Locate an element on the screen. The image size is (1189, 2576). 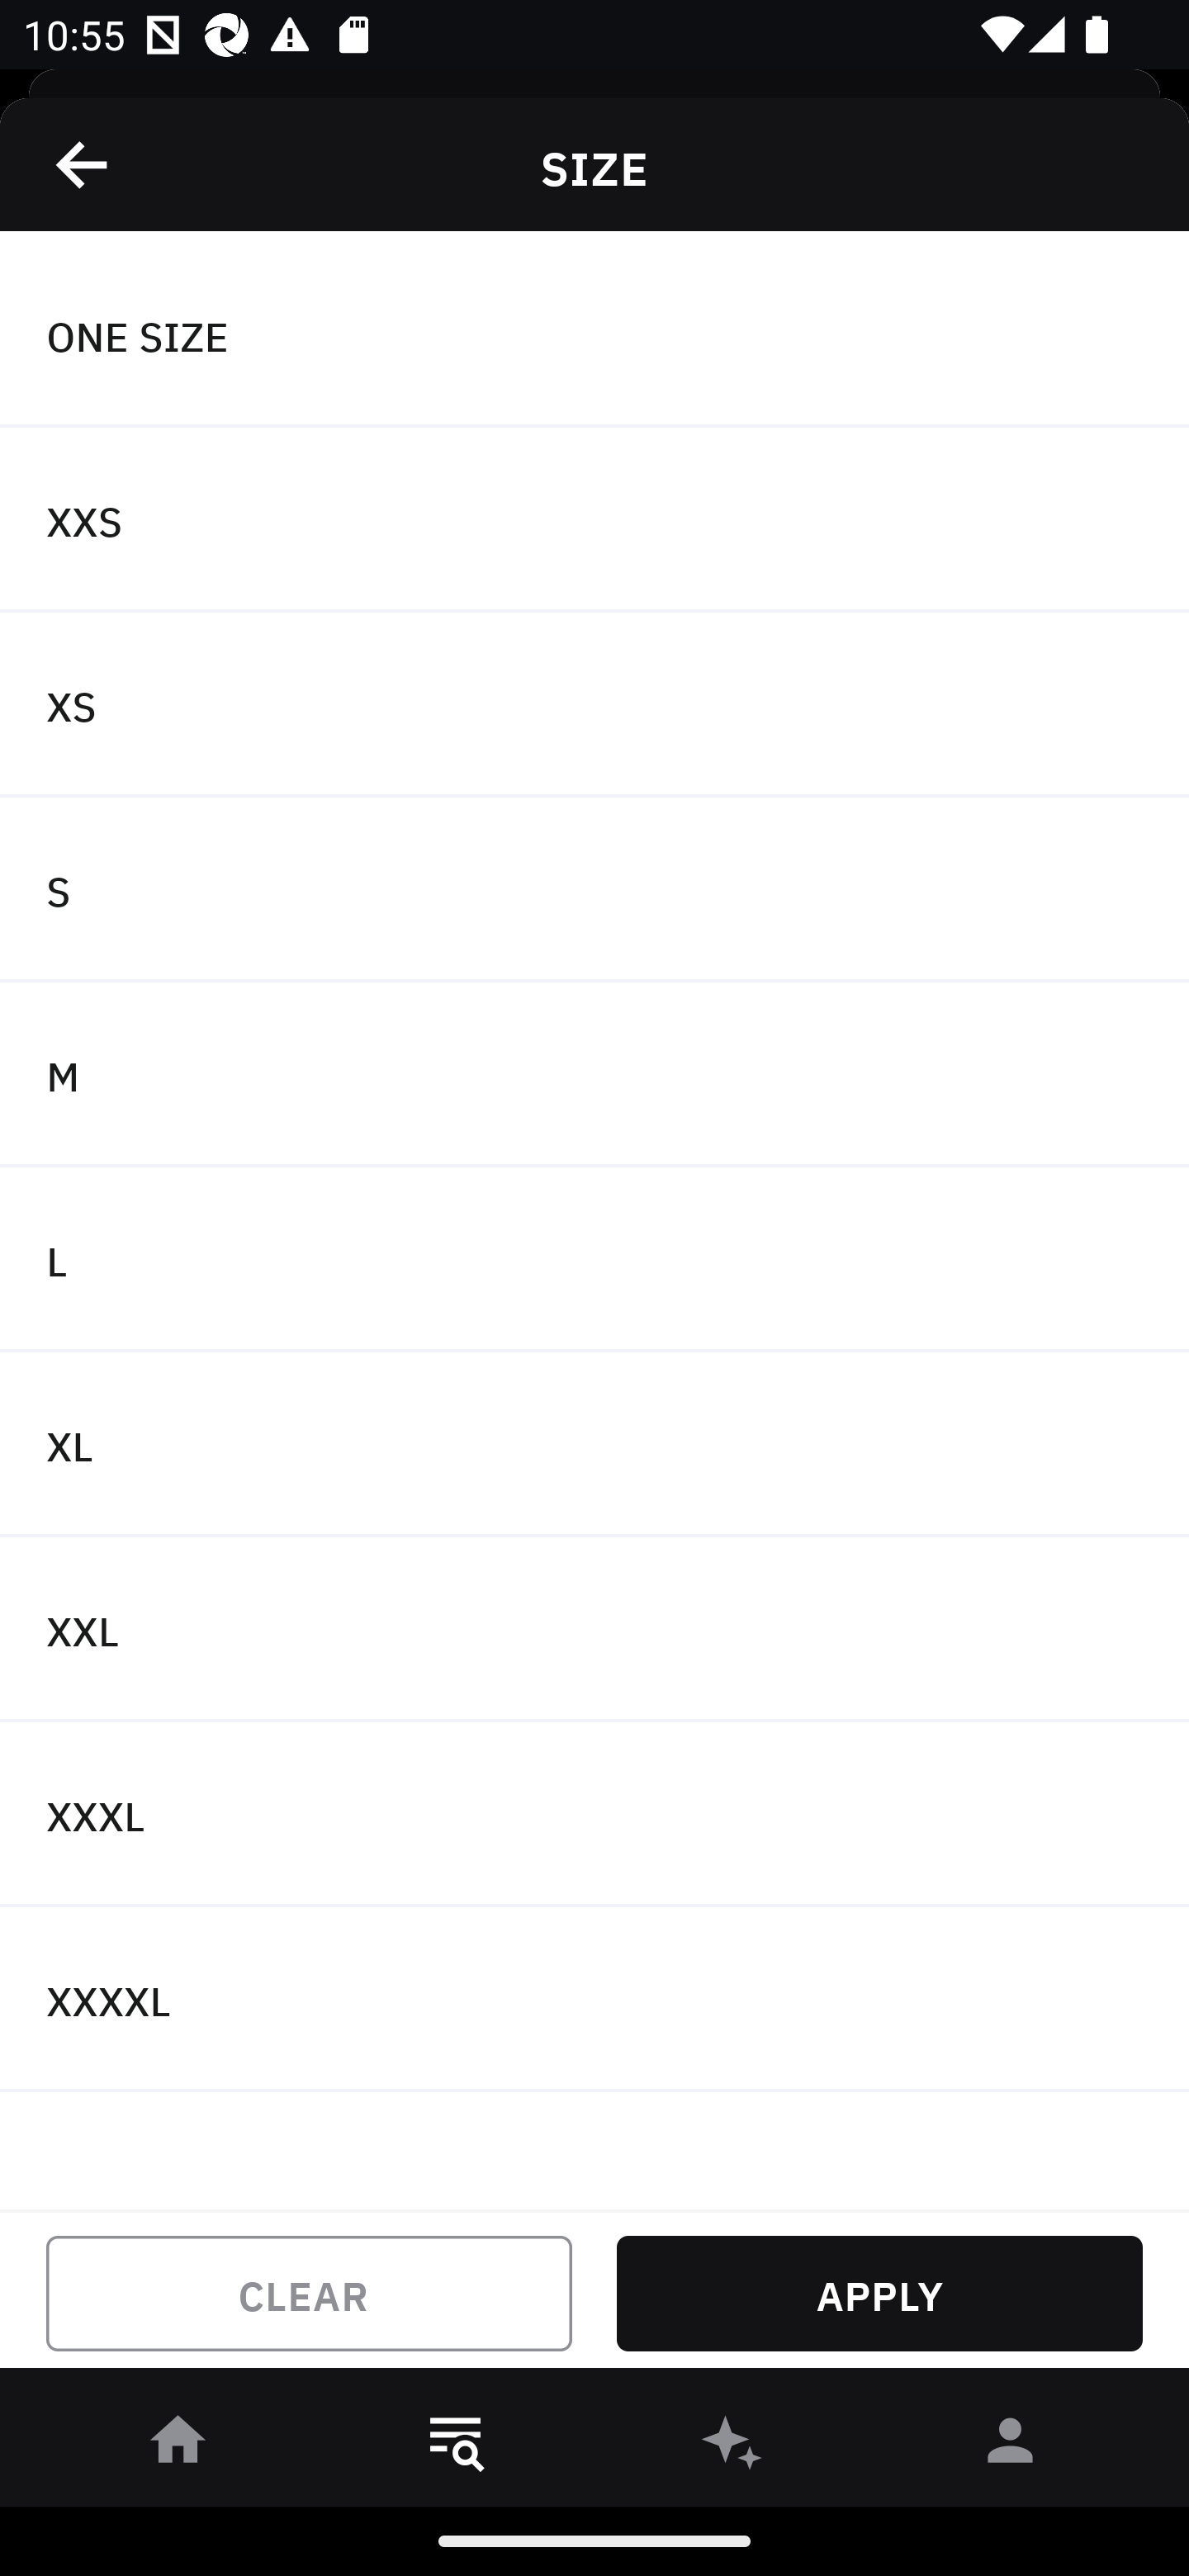
󰀄 is located at coordinates (1011, 2446).